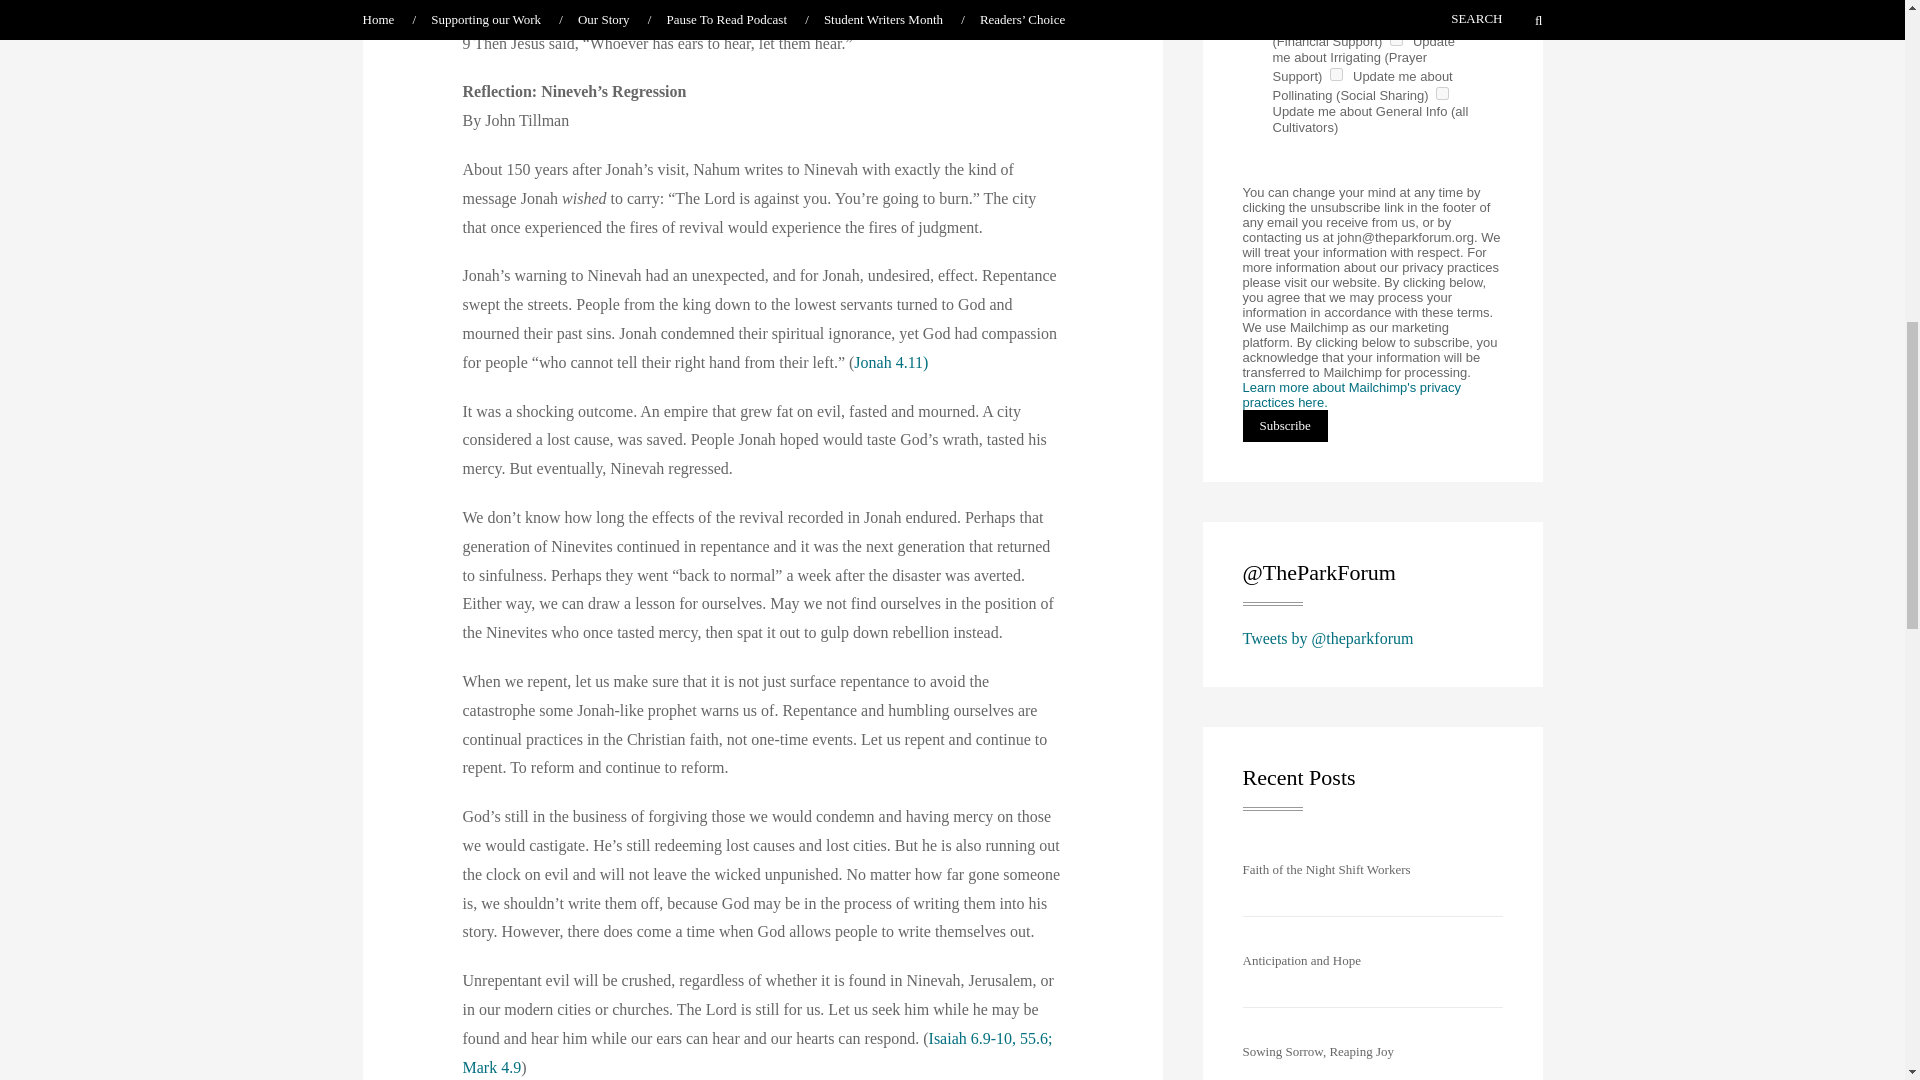  I want to click on Faith of the Night Shift Workers, so click(1326, 868).